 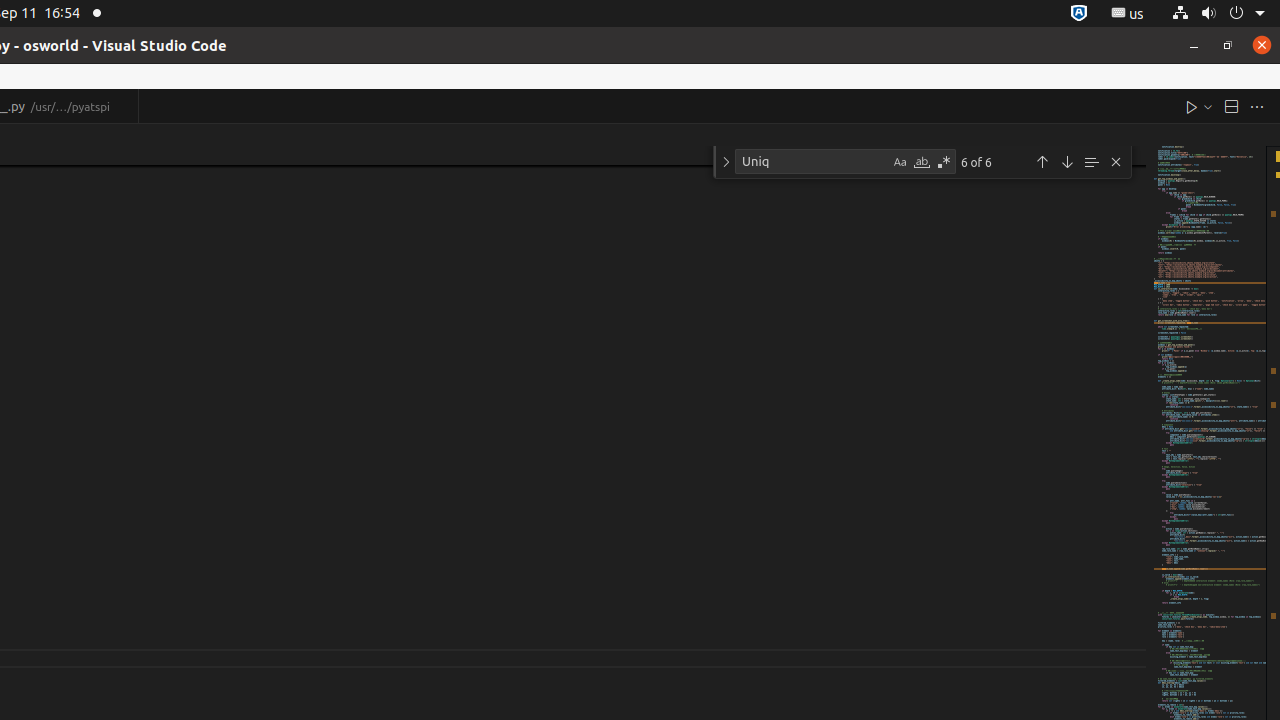 I want to click on Next Match (Enter), so click(x=1067, y=162).